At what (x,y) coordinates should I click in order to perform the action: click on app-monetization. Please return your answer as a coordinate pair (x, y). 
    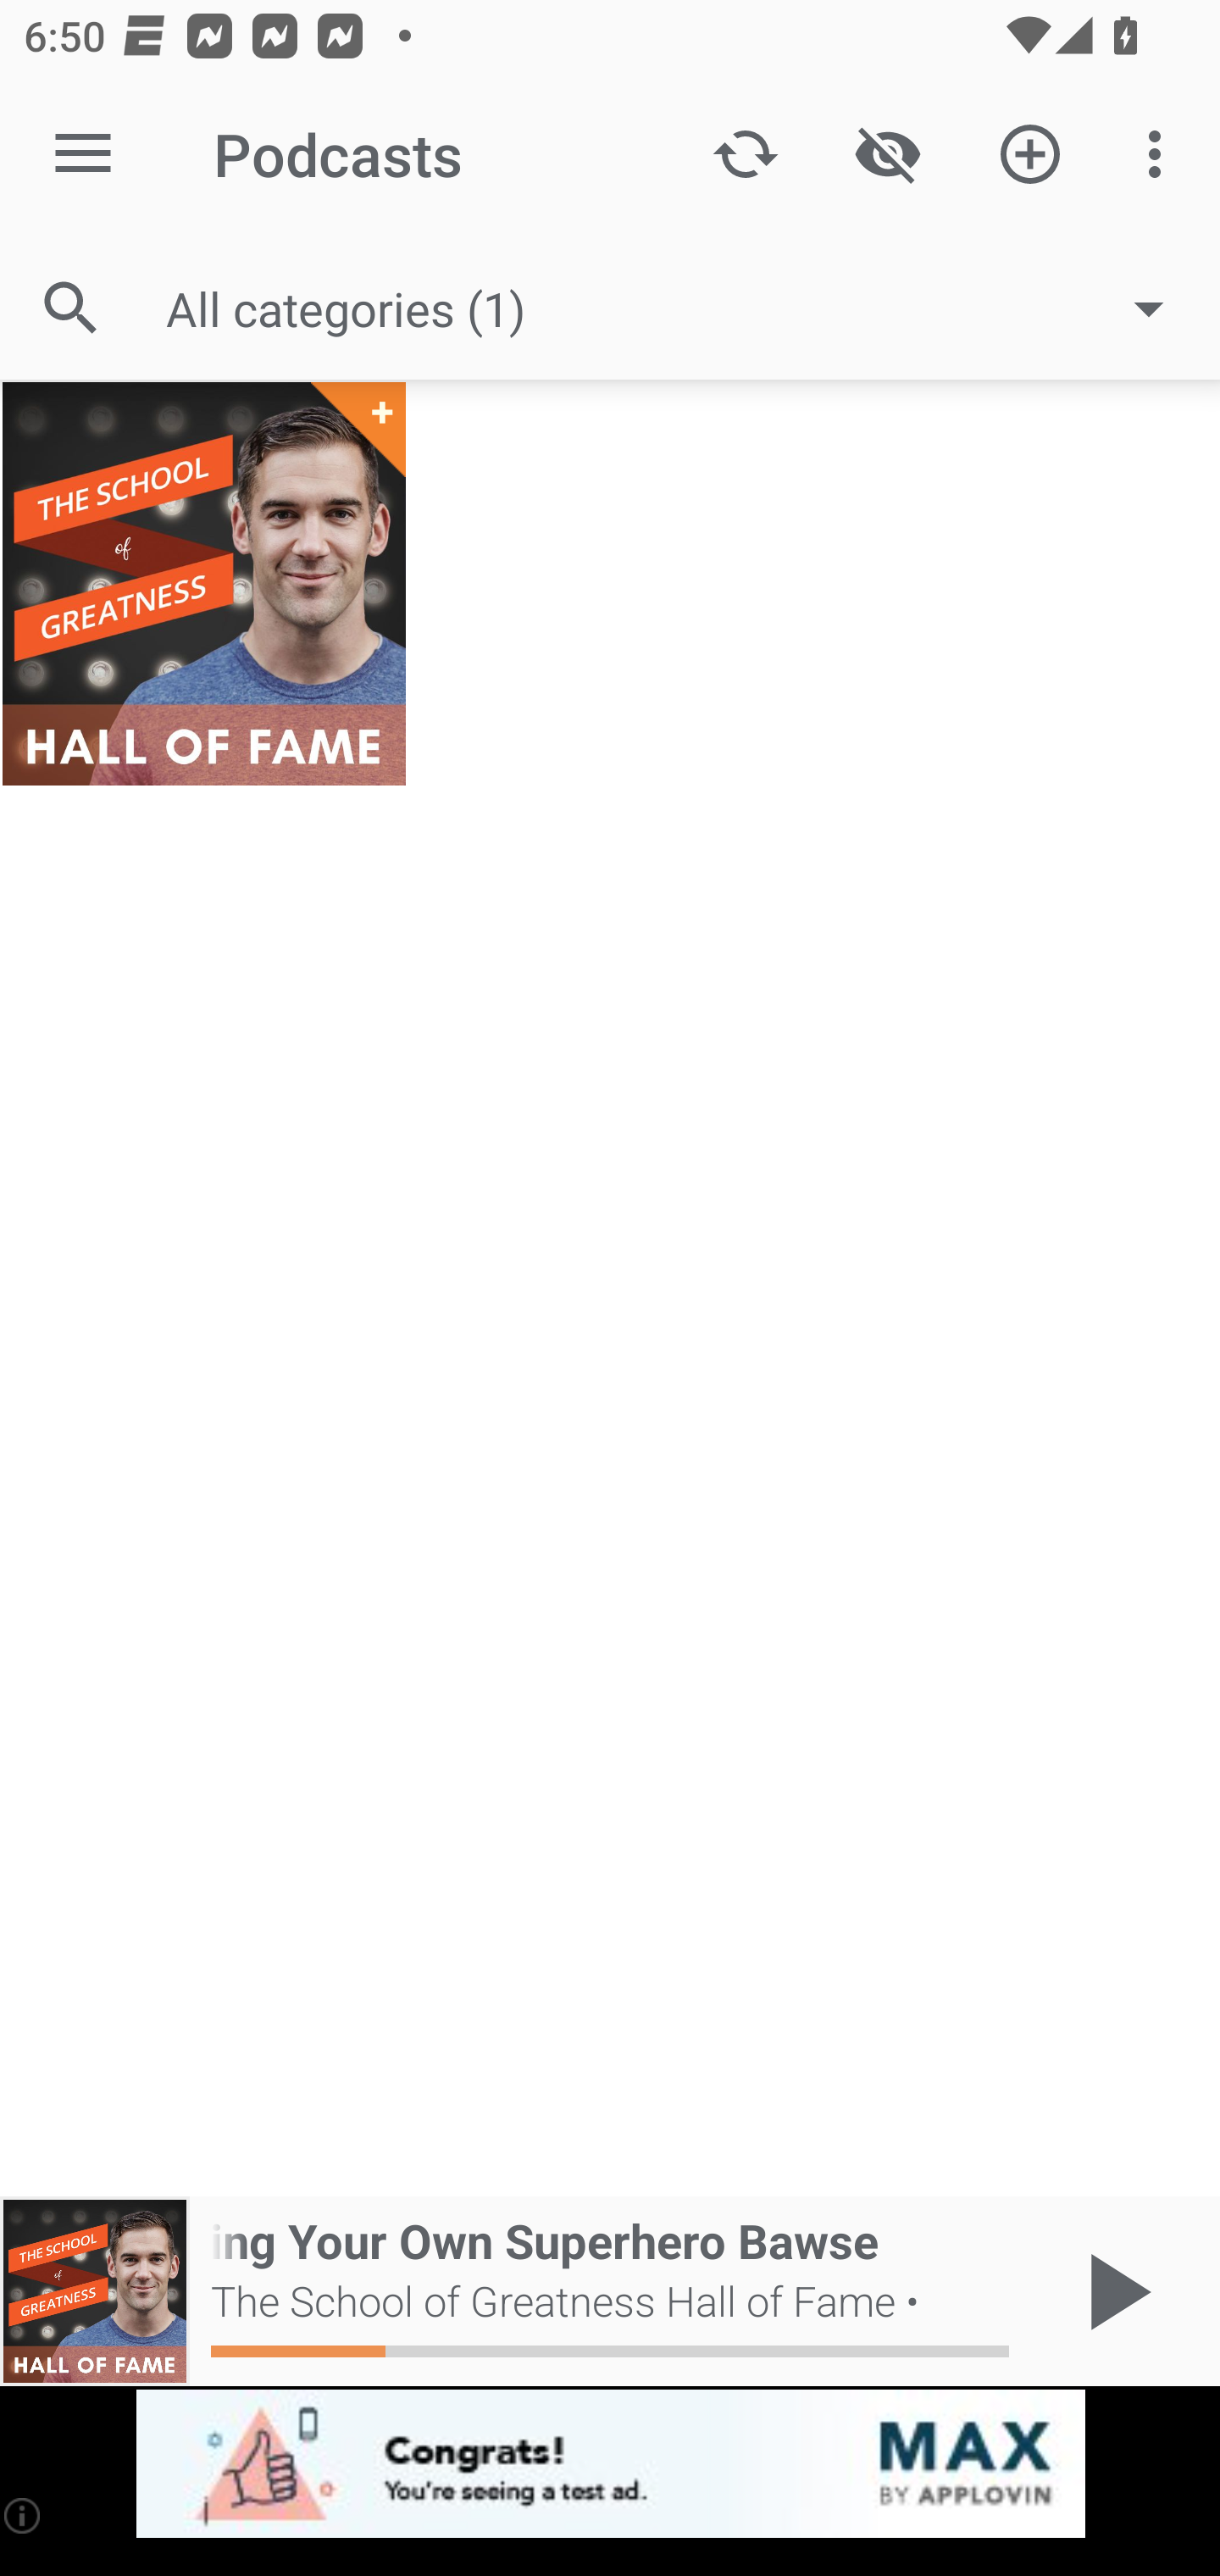
    Looking at the image, I should click on (610, 2465).